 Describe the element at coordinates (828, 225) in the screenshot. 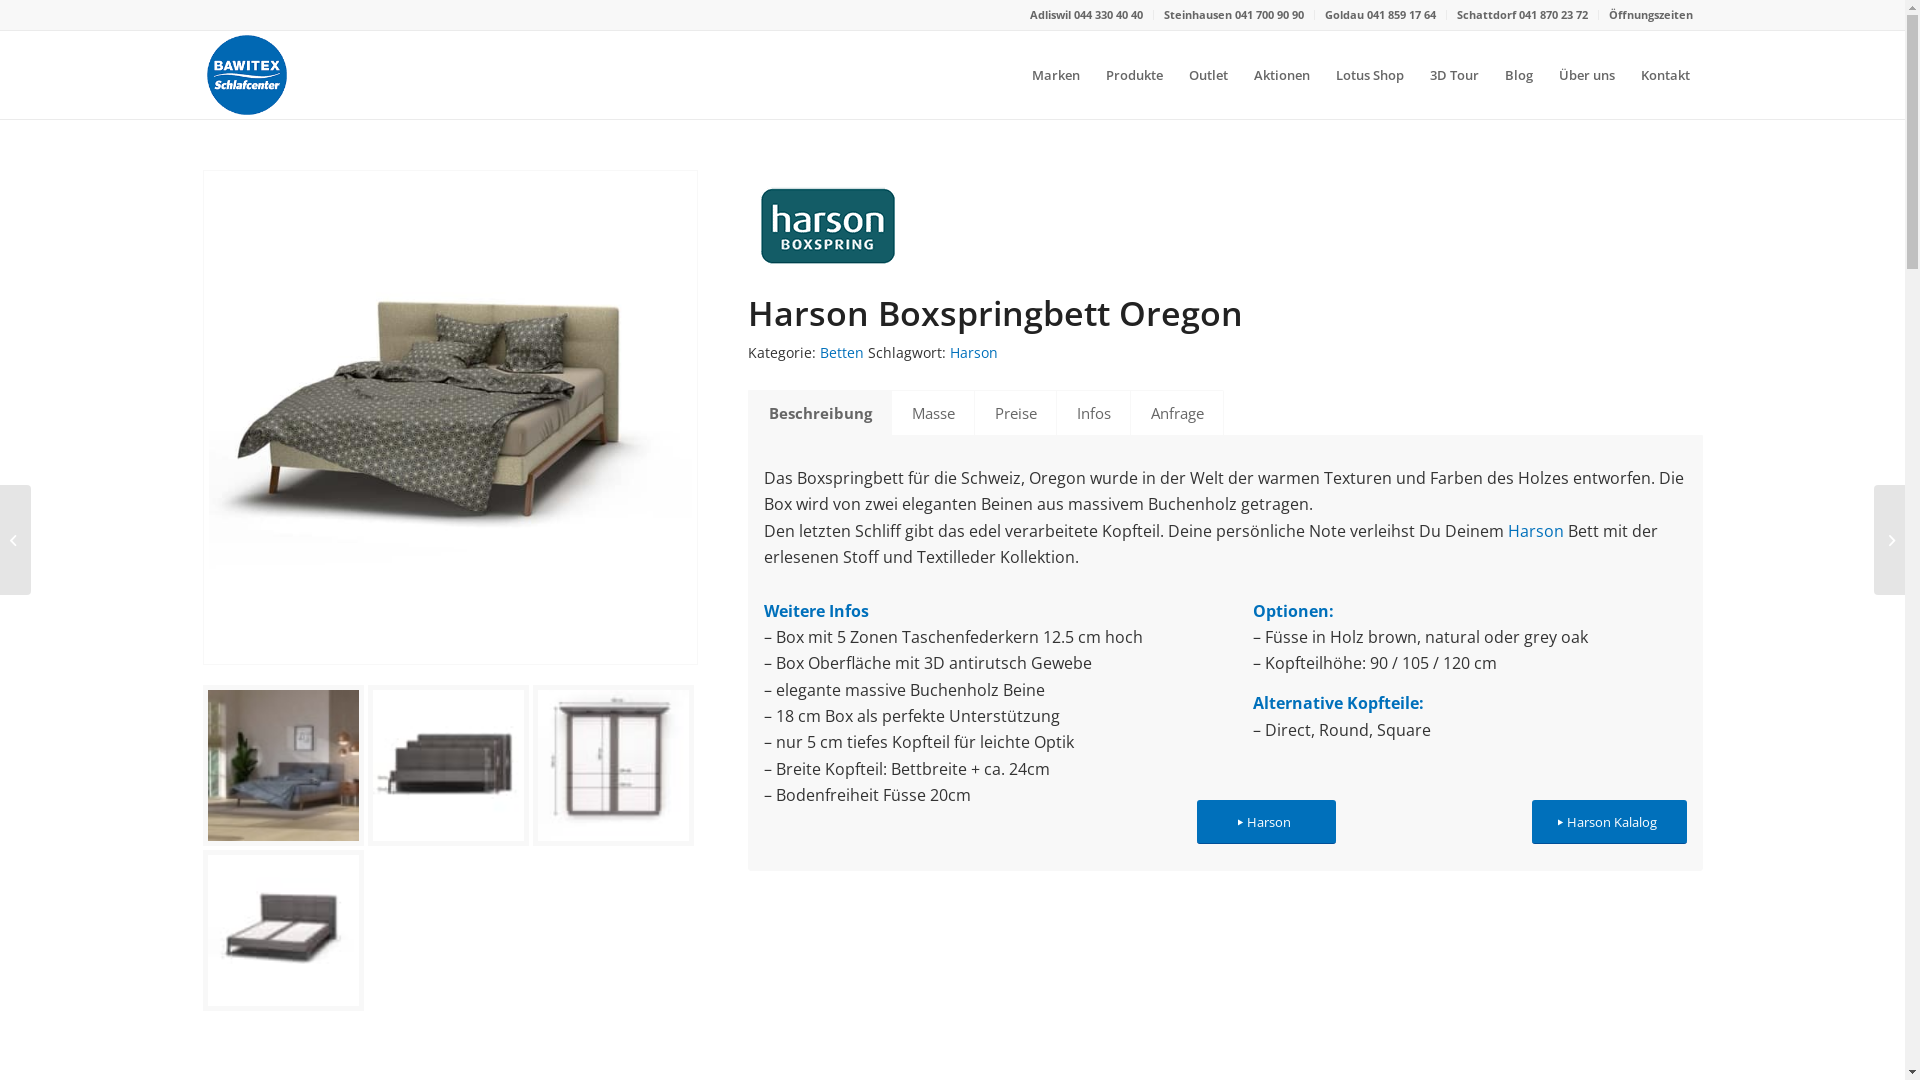

I see `Markenlogo` at that location.